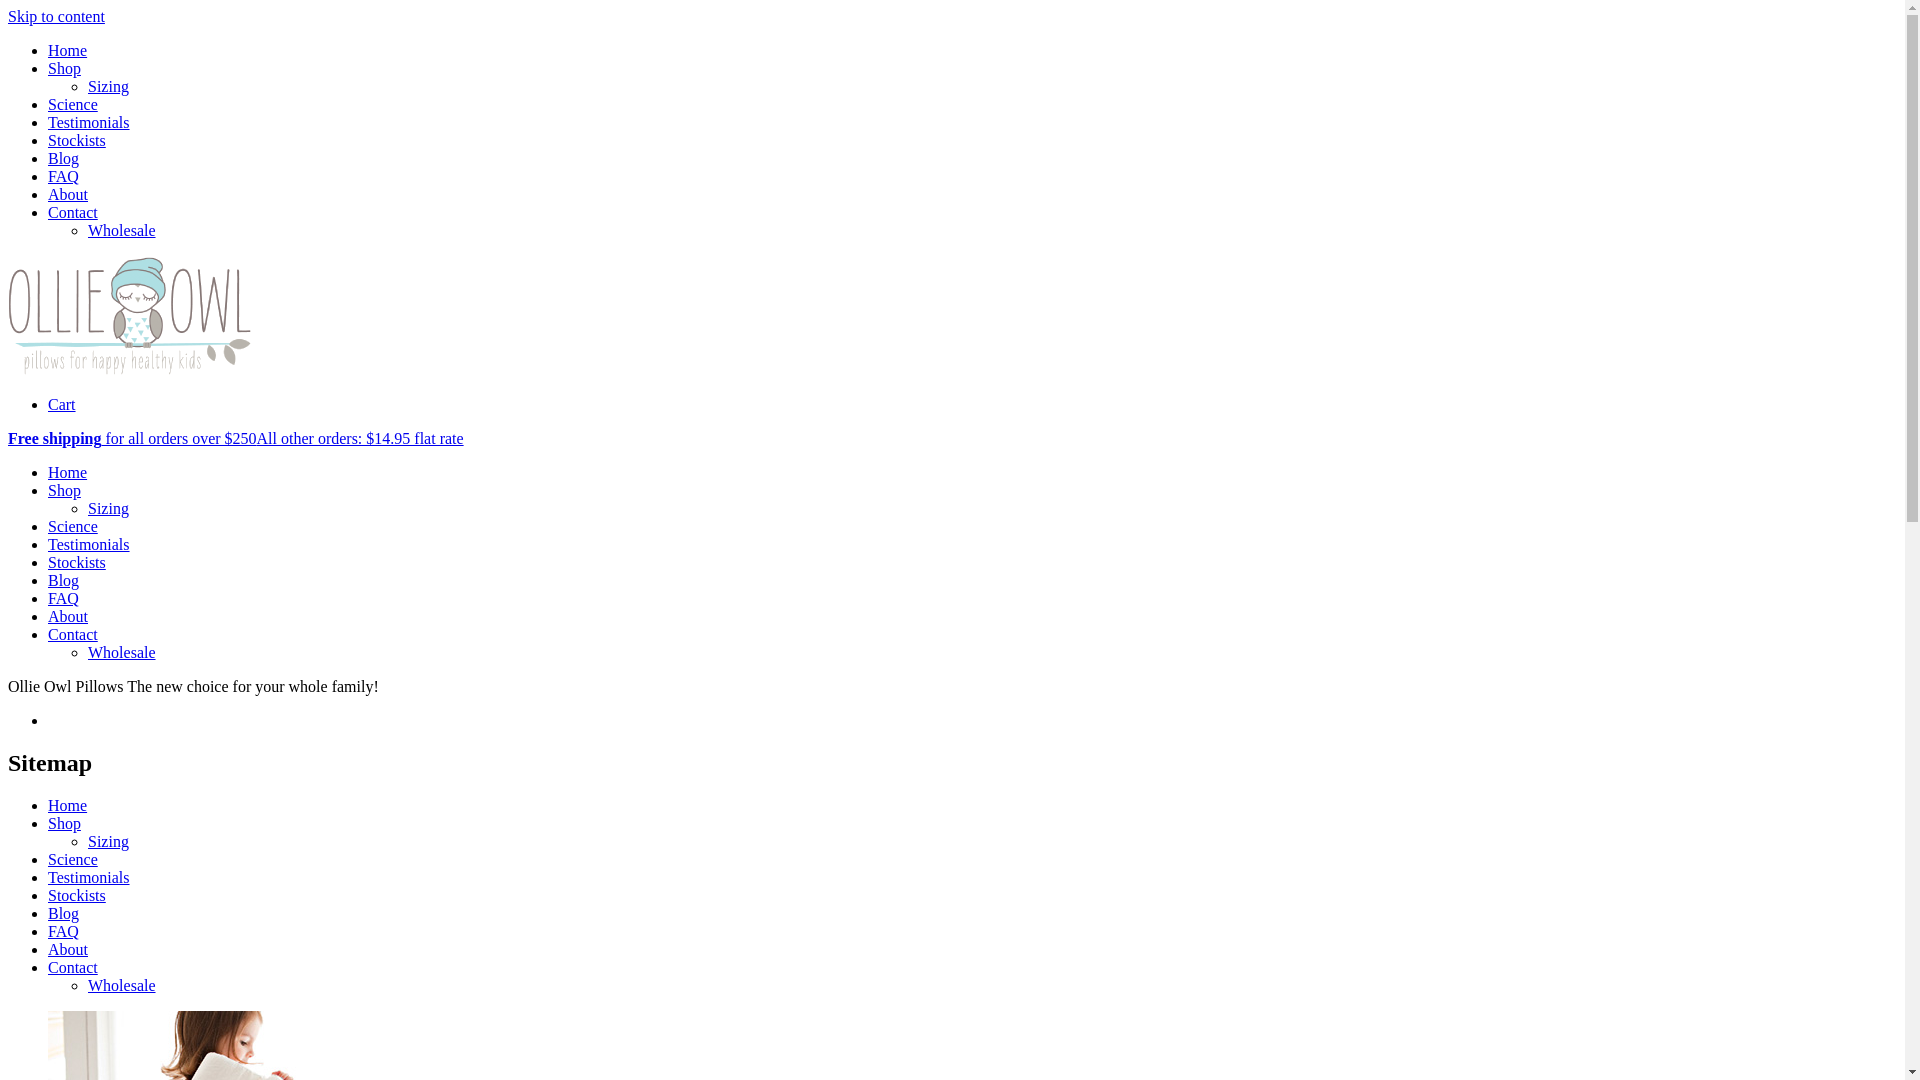  I want to click on Stockists, so click(77, 562).